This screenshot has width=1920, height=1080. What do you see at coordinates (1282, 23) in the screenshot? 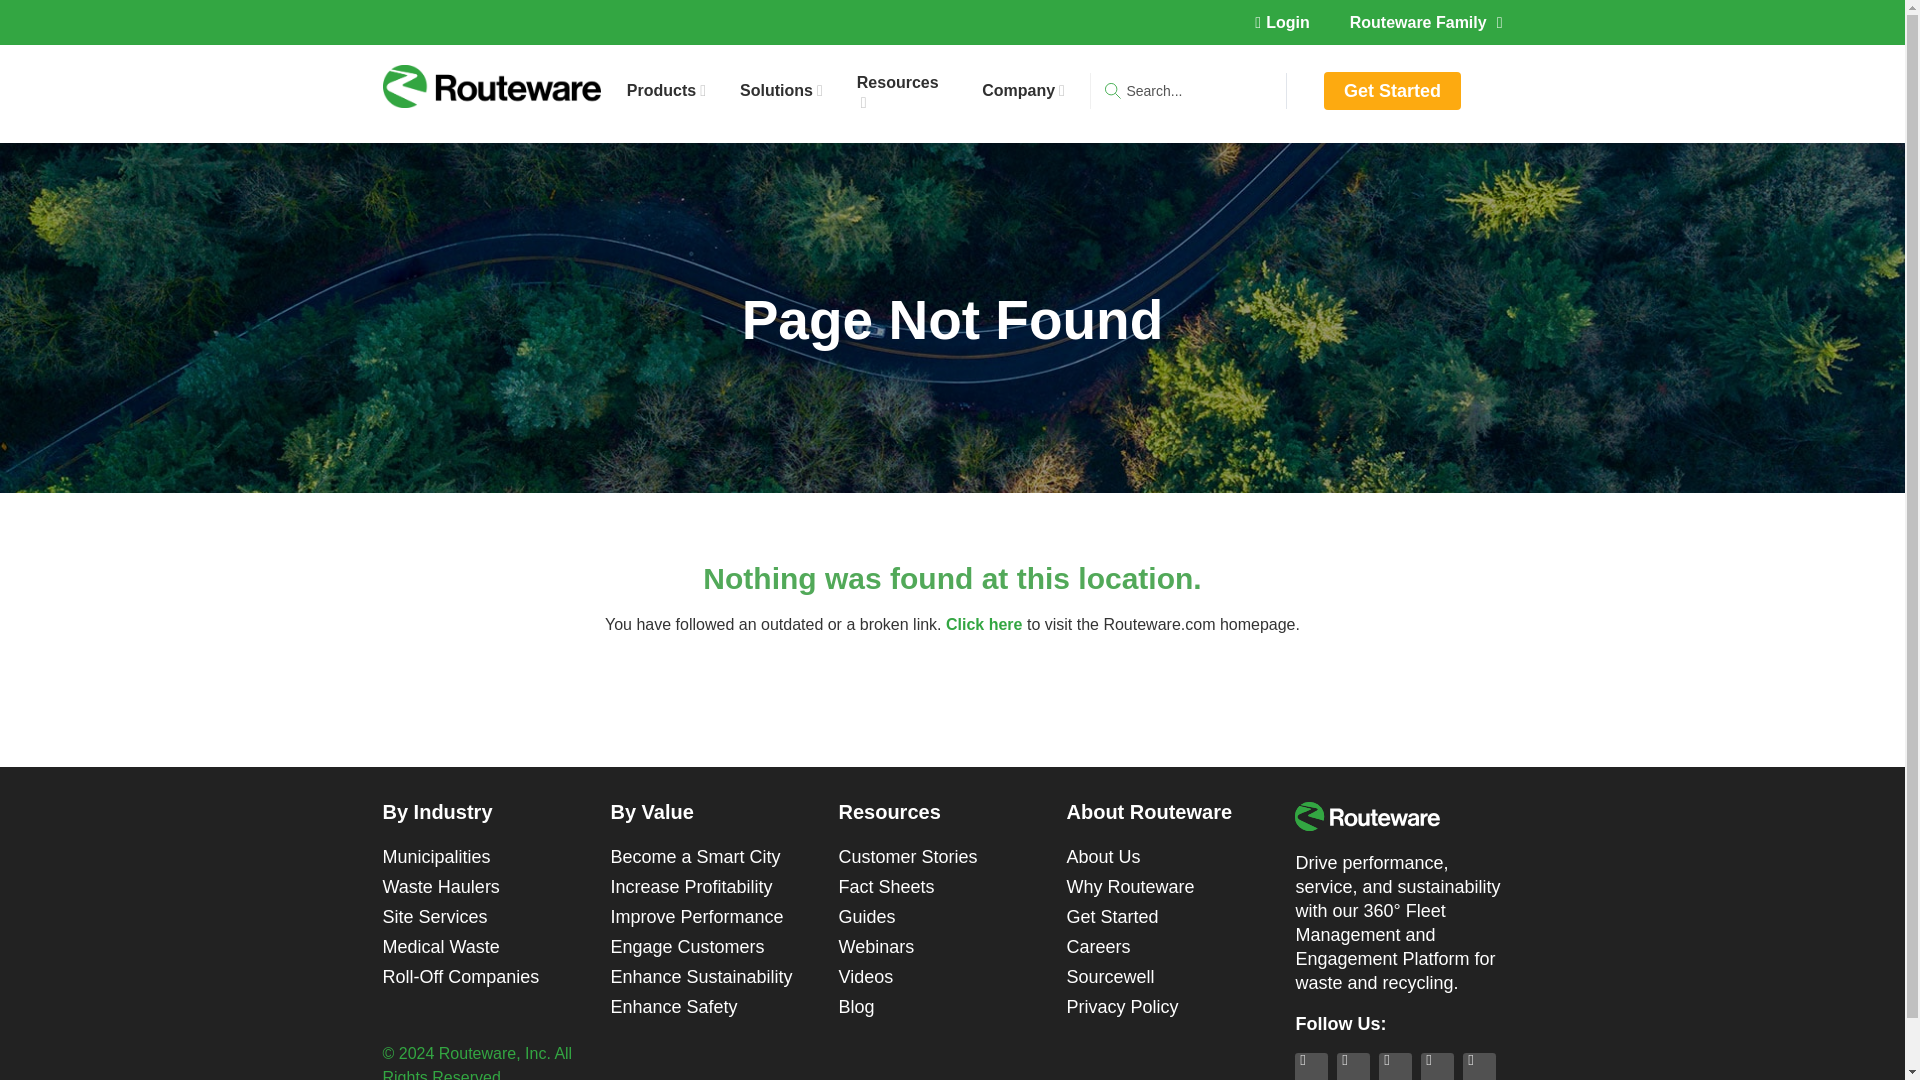
I see `Login` at bounding box center [1282, 23].